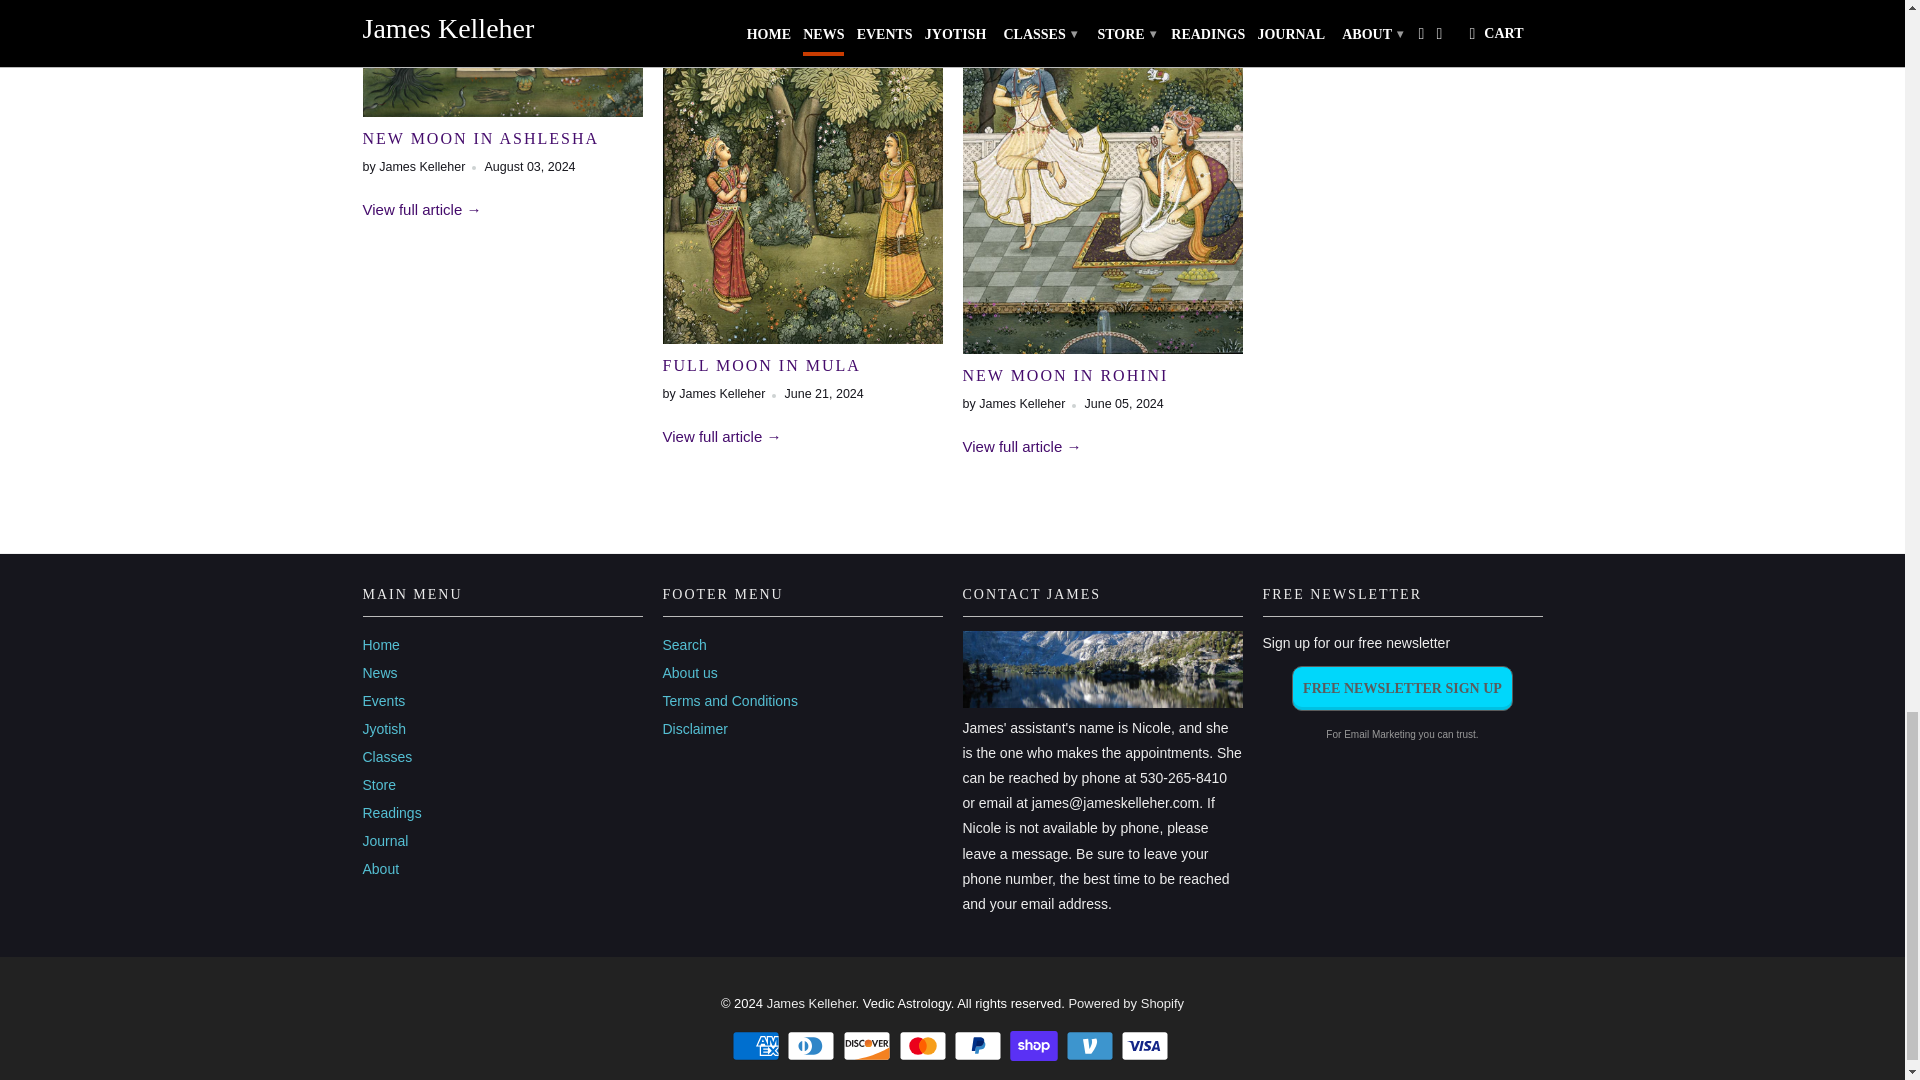 This screenshot has width=1920, height=1080. What do you see at coordinates (802, 338) in the screenshot?
I see `Full Moon in Mula` at bounding box center [802, 338].